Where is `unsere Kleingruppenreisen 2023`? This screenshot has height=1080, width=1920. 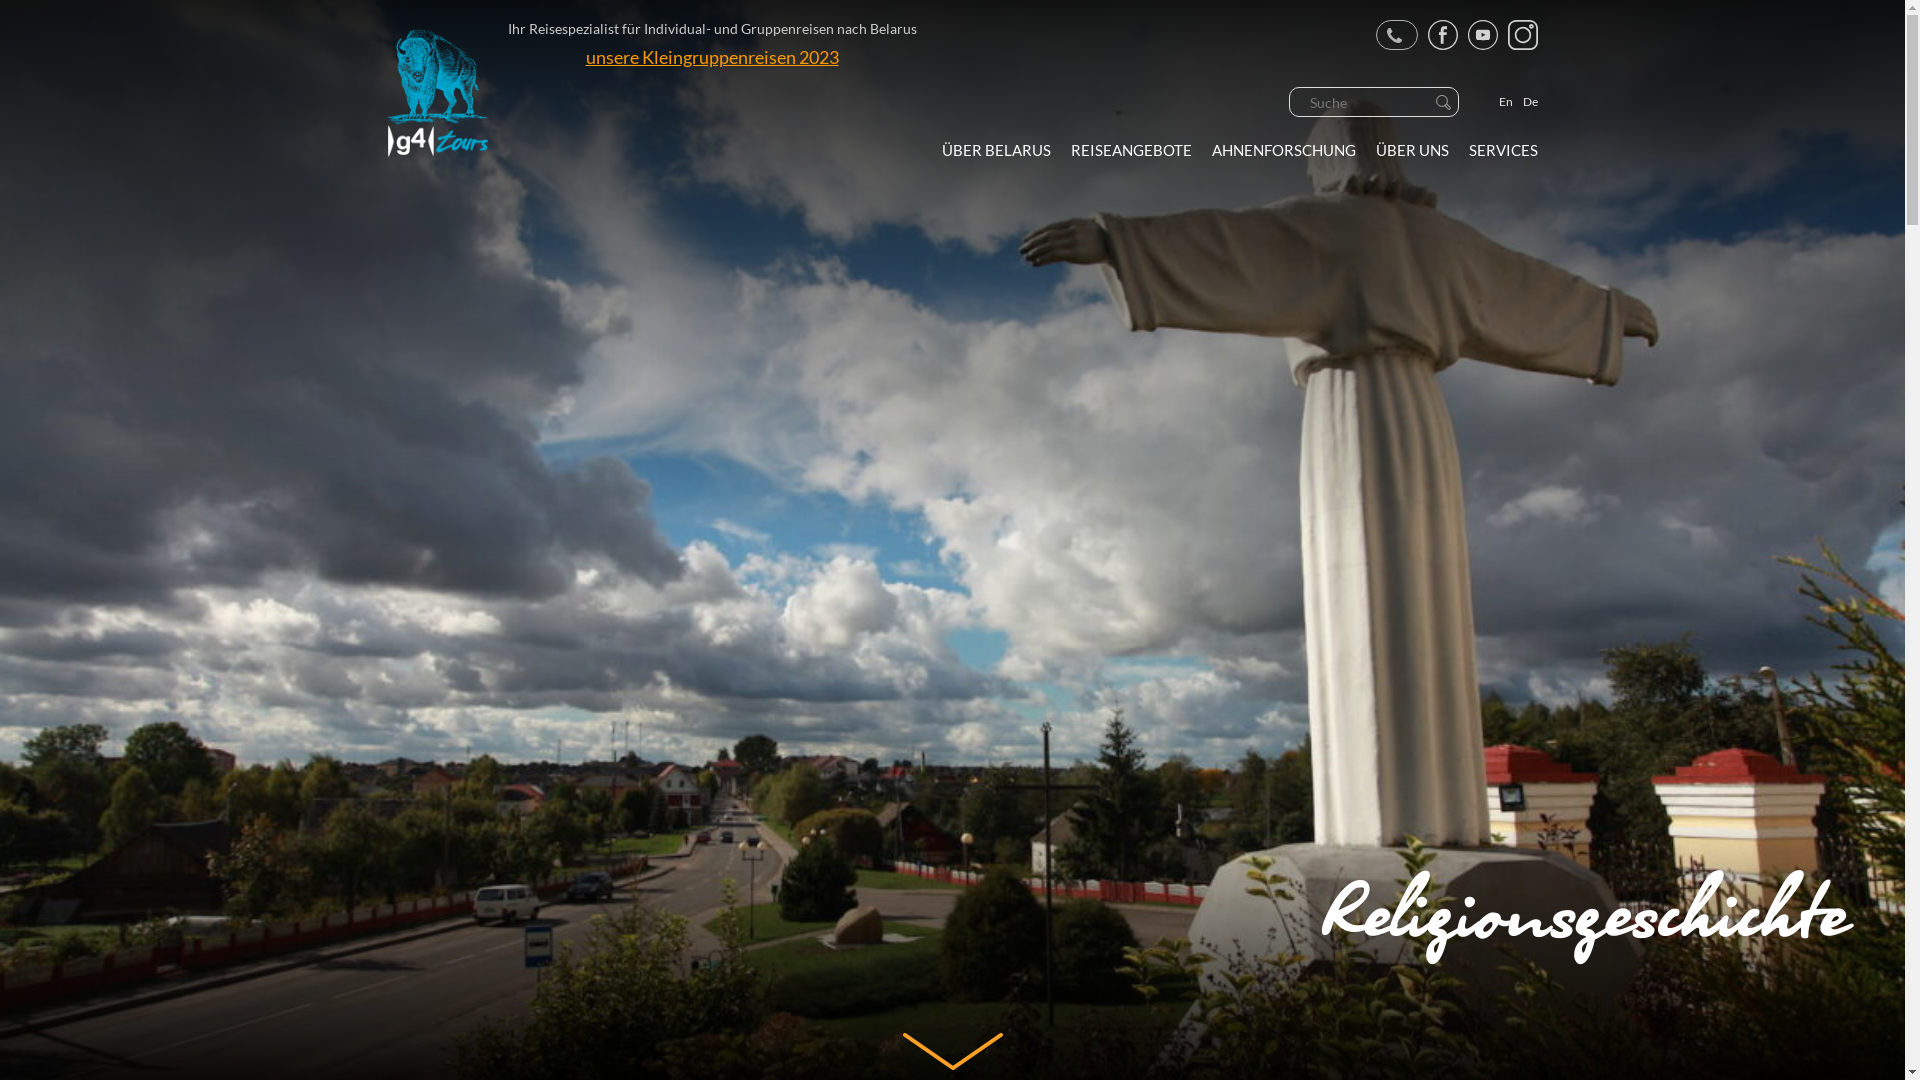
unsere Kleingruppenreisen 2023 is located at coordinates (712, 57).